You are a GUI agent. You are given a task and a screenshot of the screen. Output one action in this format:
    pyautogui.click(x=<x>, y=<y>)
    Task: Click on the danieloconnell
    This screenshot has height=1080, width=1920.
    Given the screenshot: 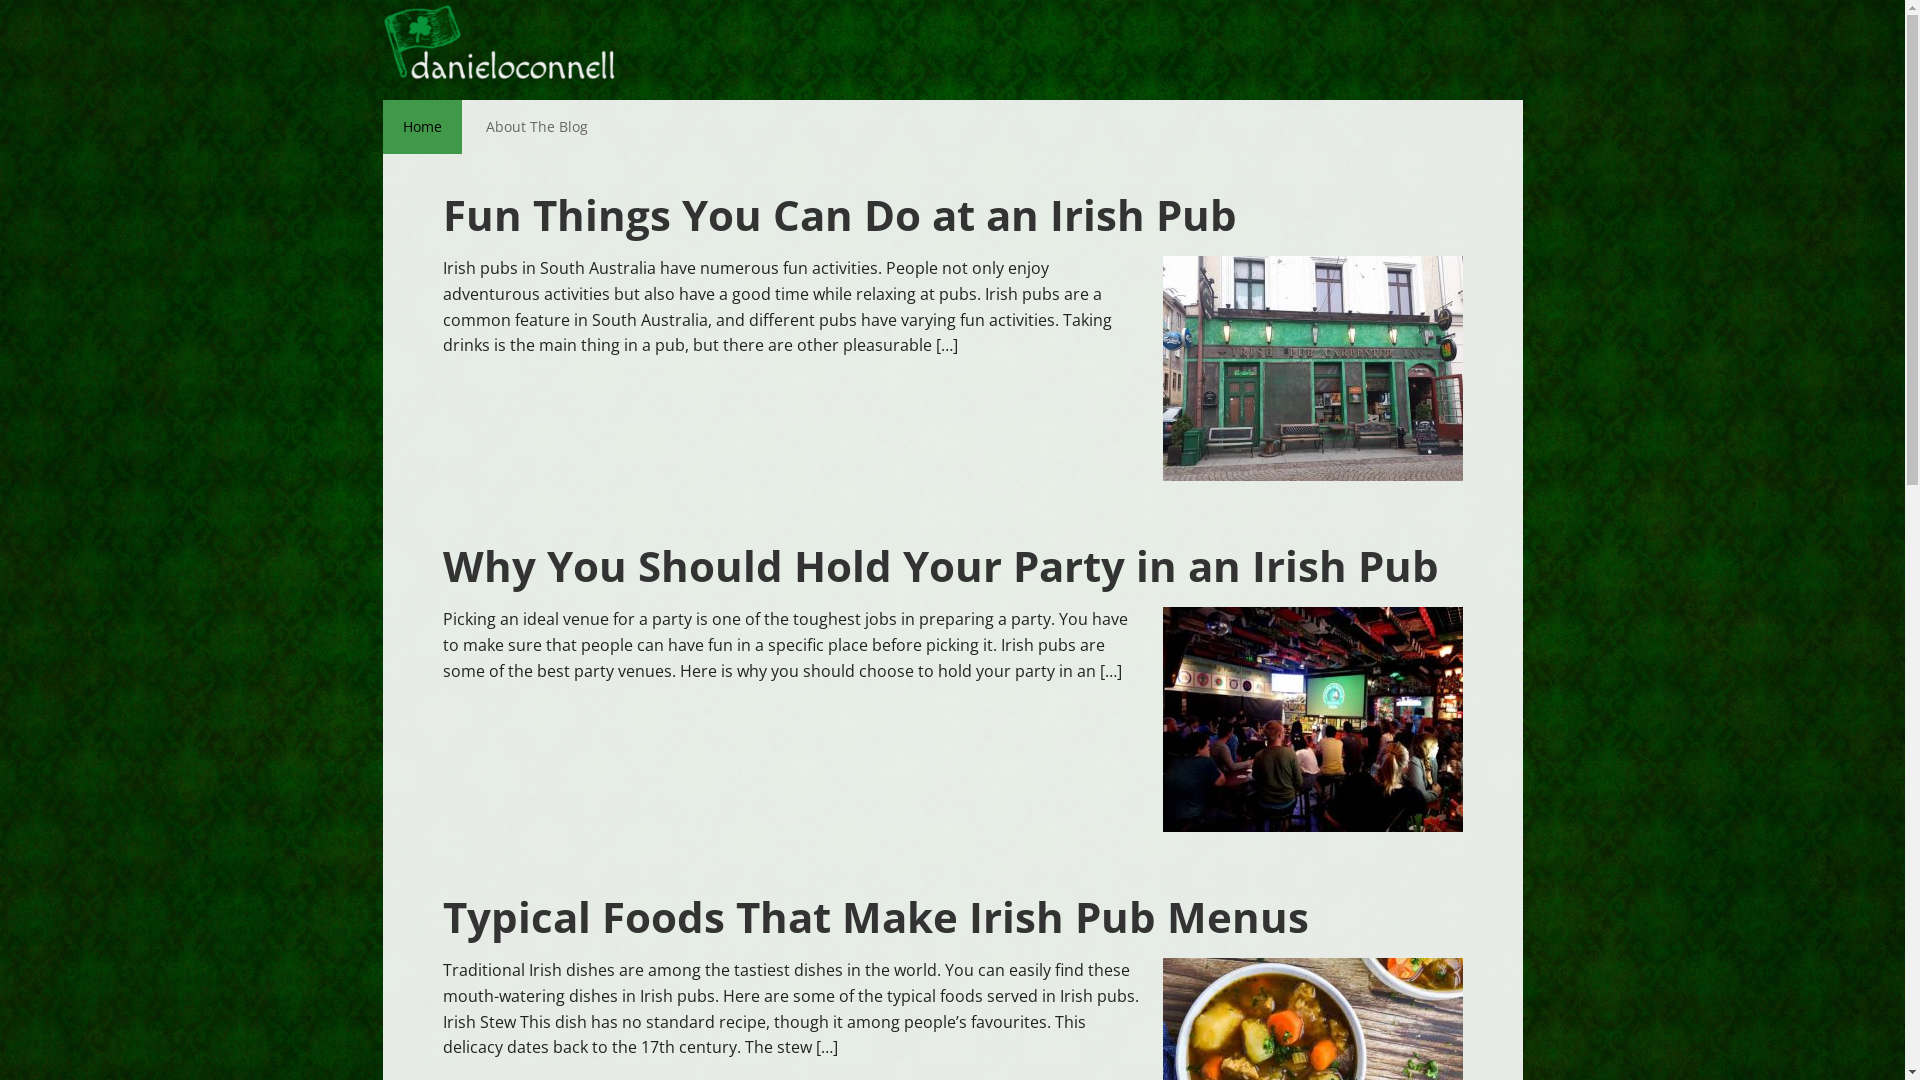 What is the action you would take?
    pyautogui.click(x=512, y=50)
    